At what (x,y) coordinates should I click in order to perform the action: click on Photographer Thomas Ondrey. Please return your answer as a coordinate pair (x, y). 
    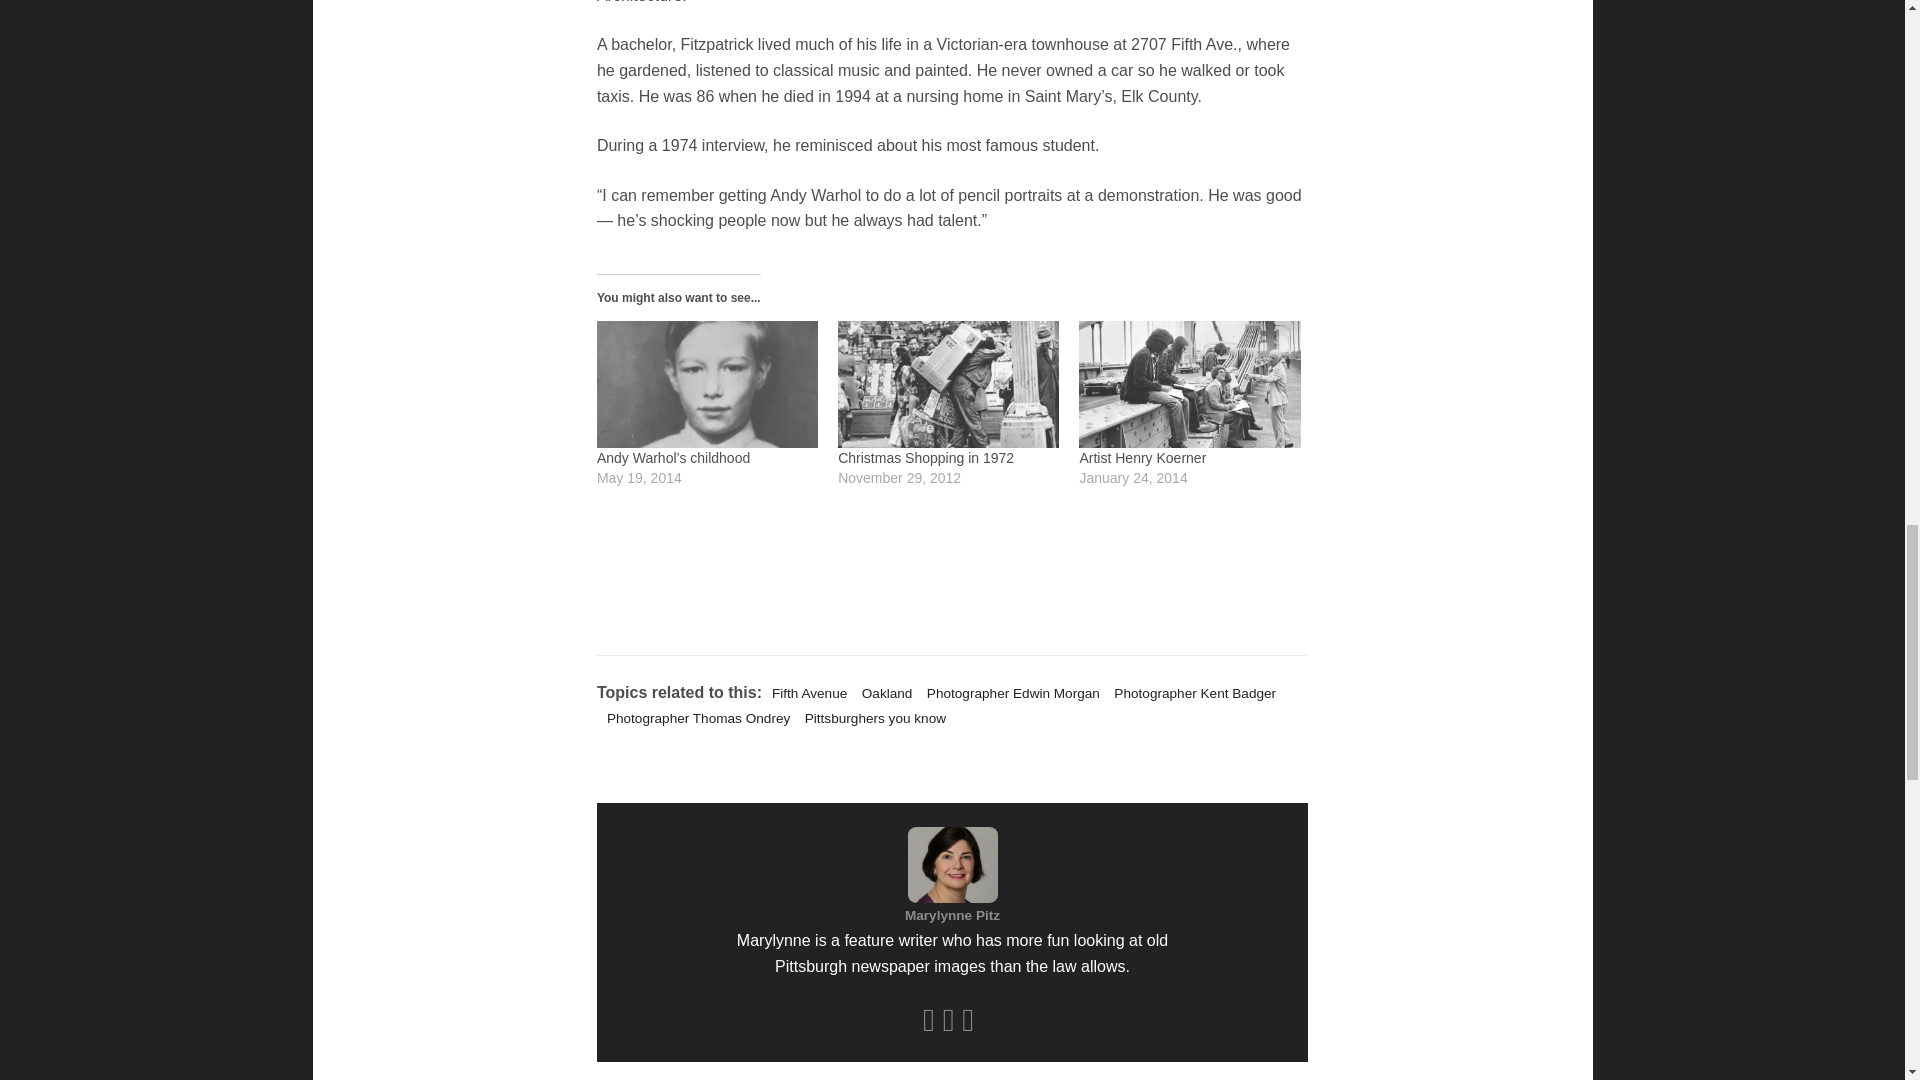
    Looking at the image, I should click on (693, 718).